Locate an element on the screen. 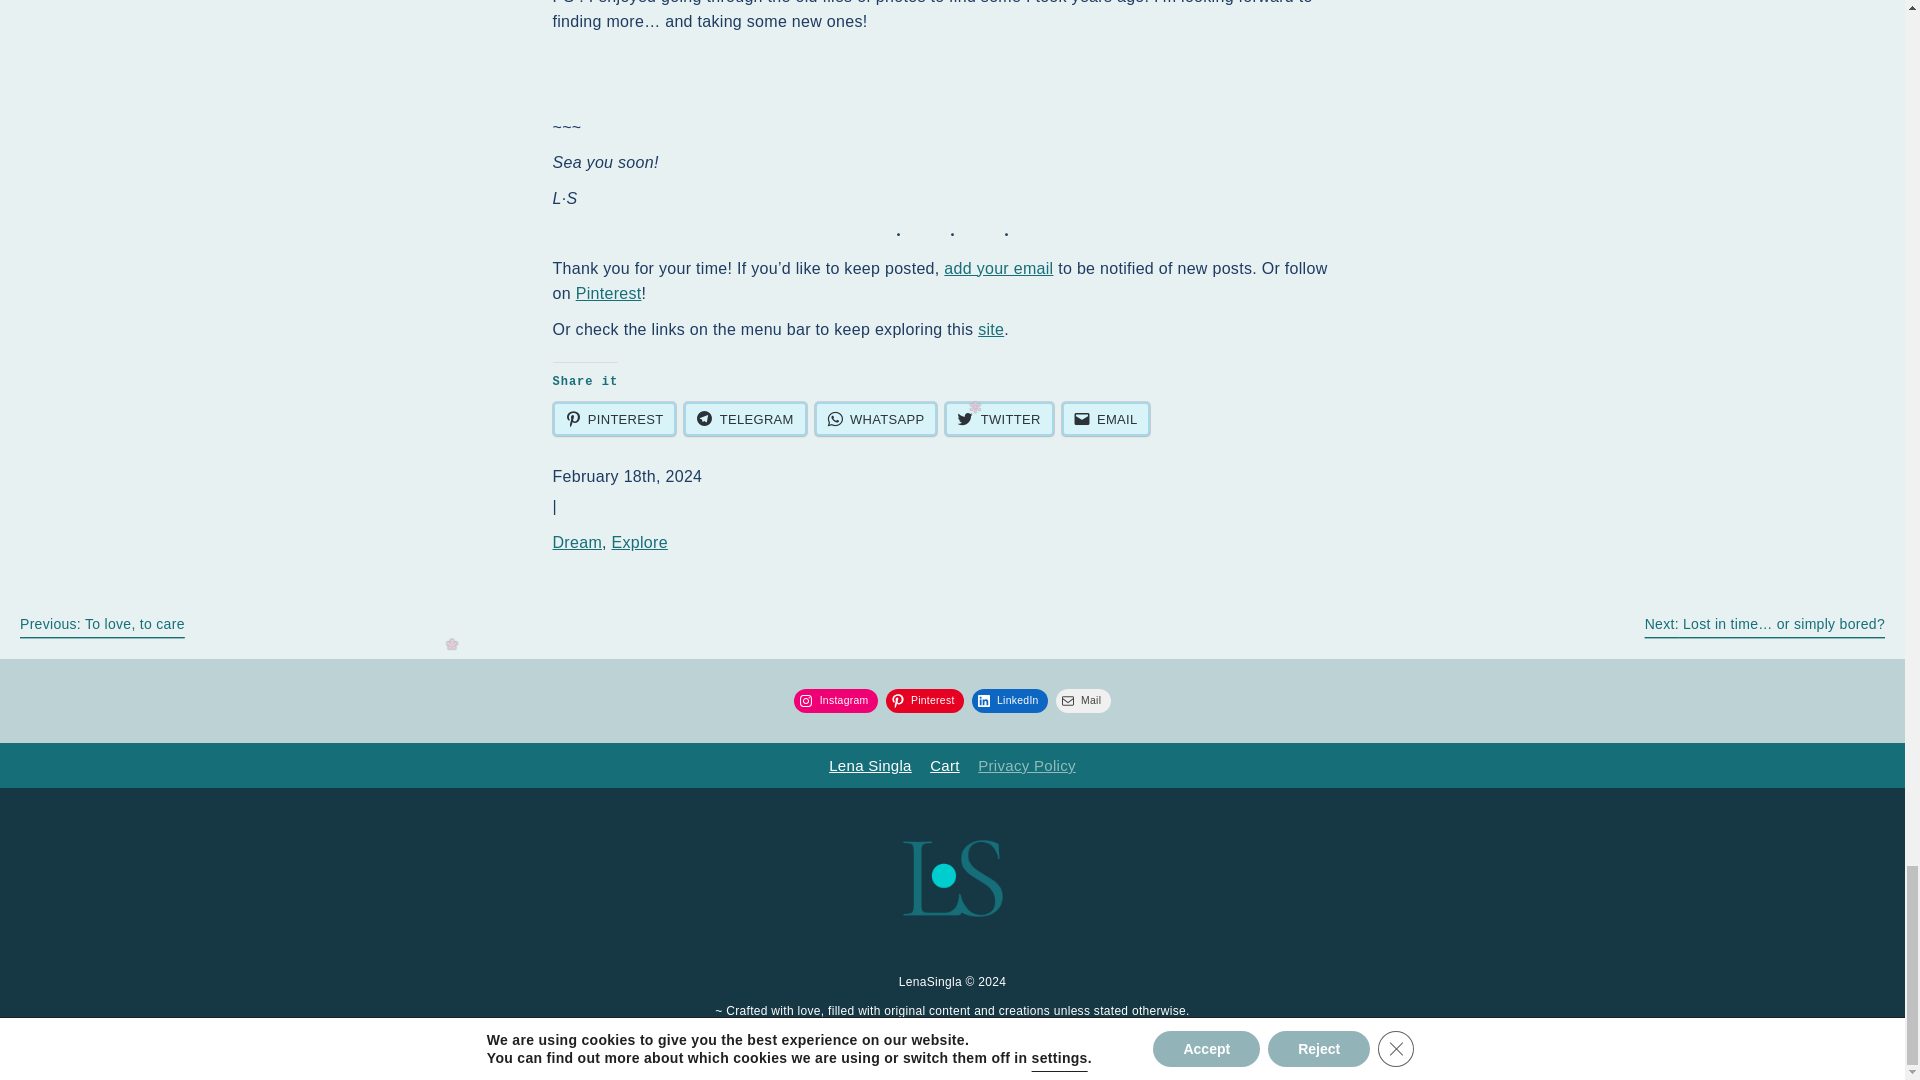 This screenshot has height=1080, width=1920. TWITTER is located at coordinates (998, 418).